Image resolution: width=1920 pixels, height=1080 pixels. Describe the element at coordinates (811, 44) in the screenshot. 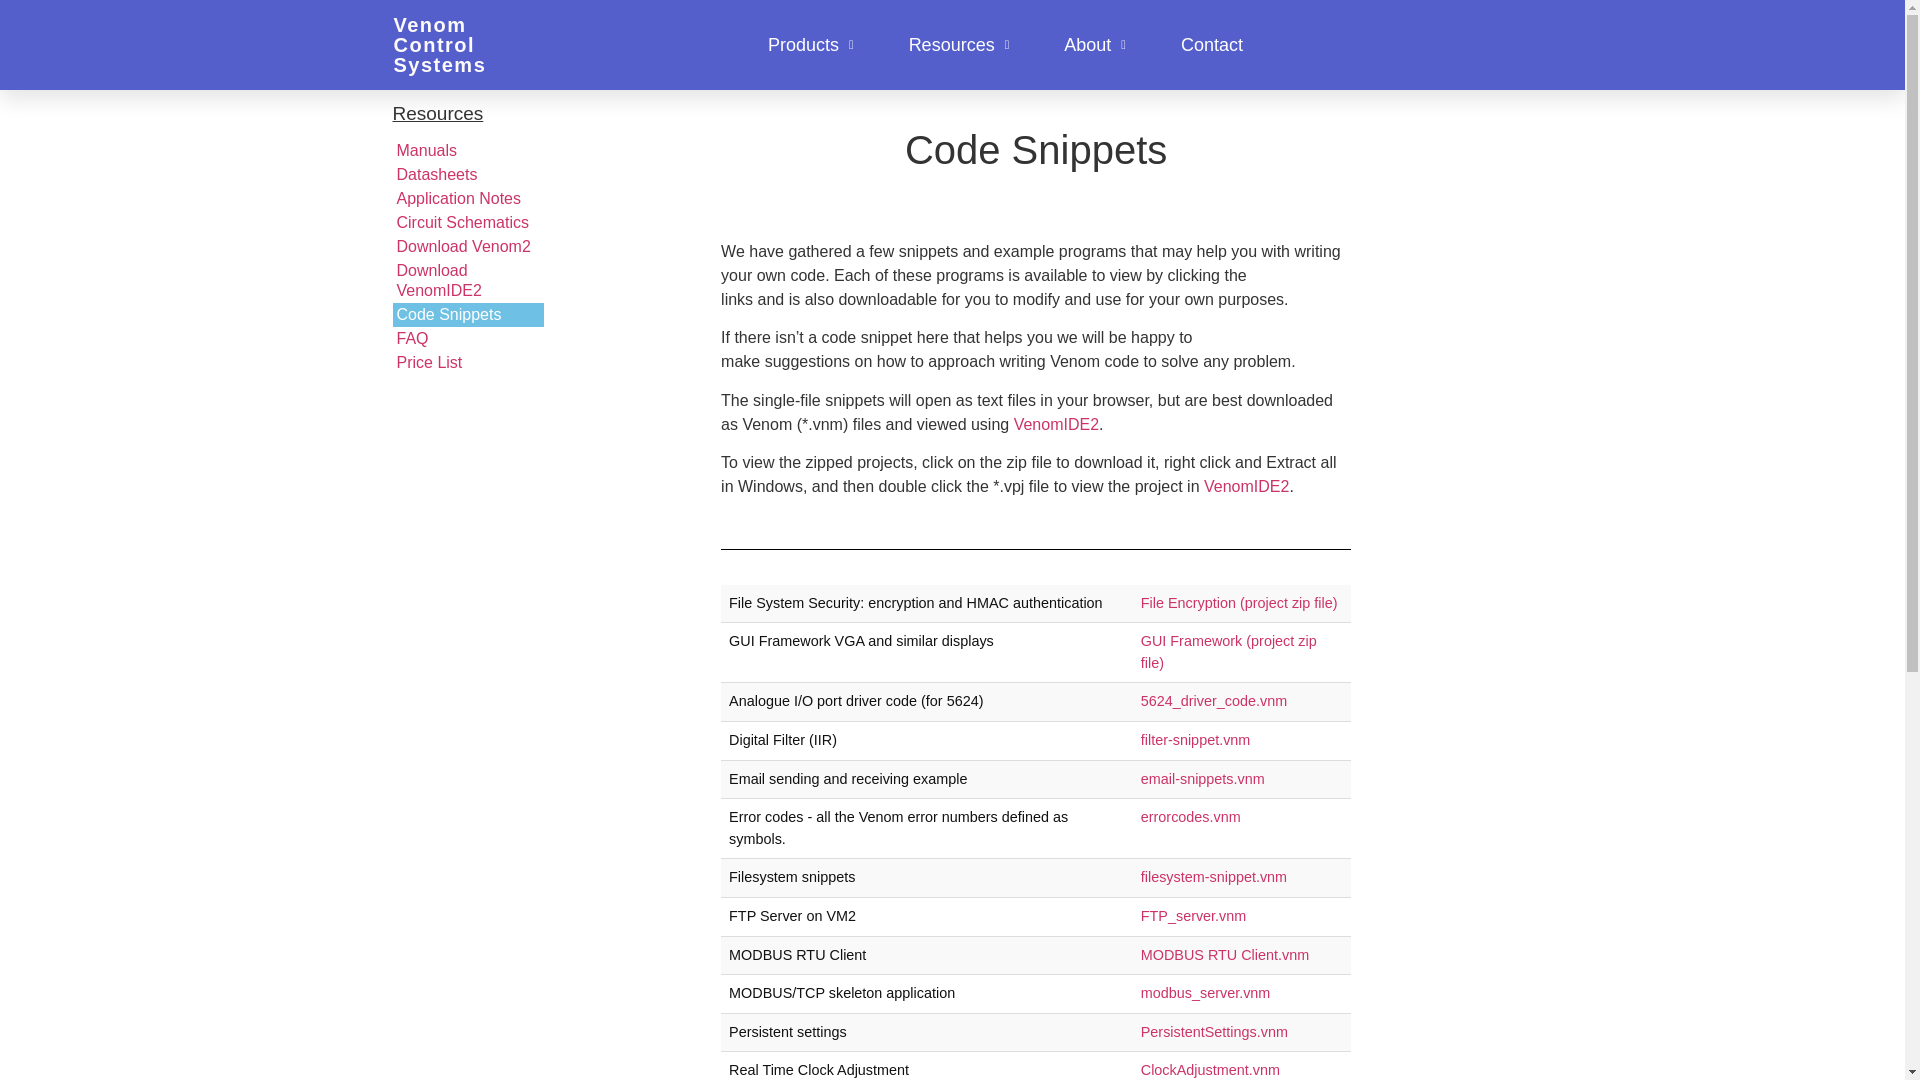

I see `Products` at that location.